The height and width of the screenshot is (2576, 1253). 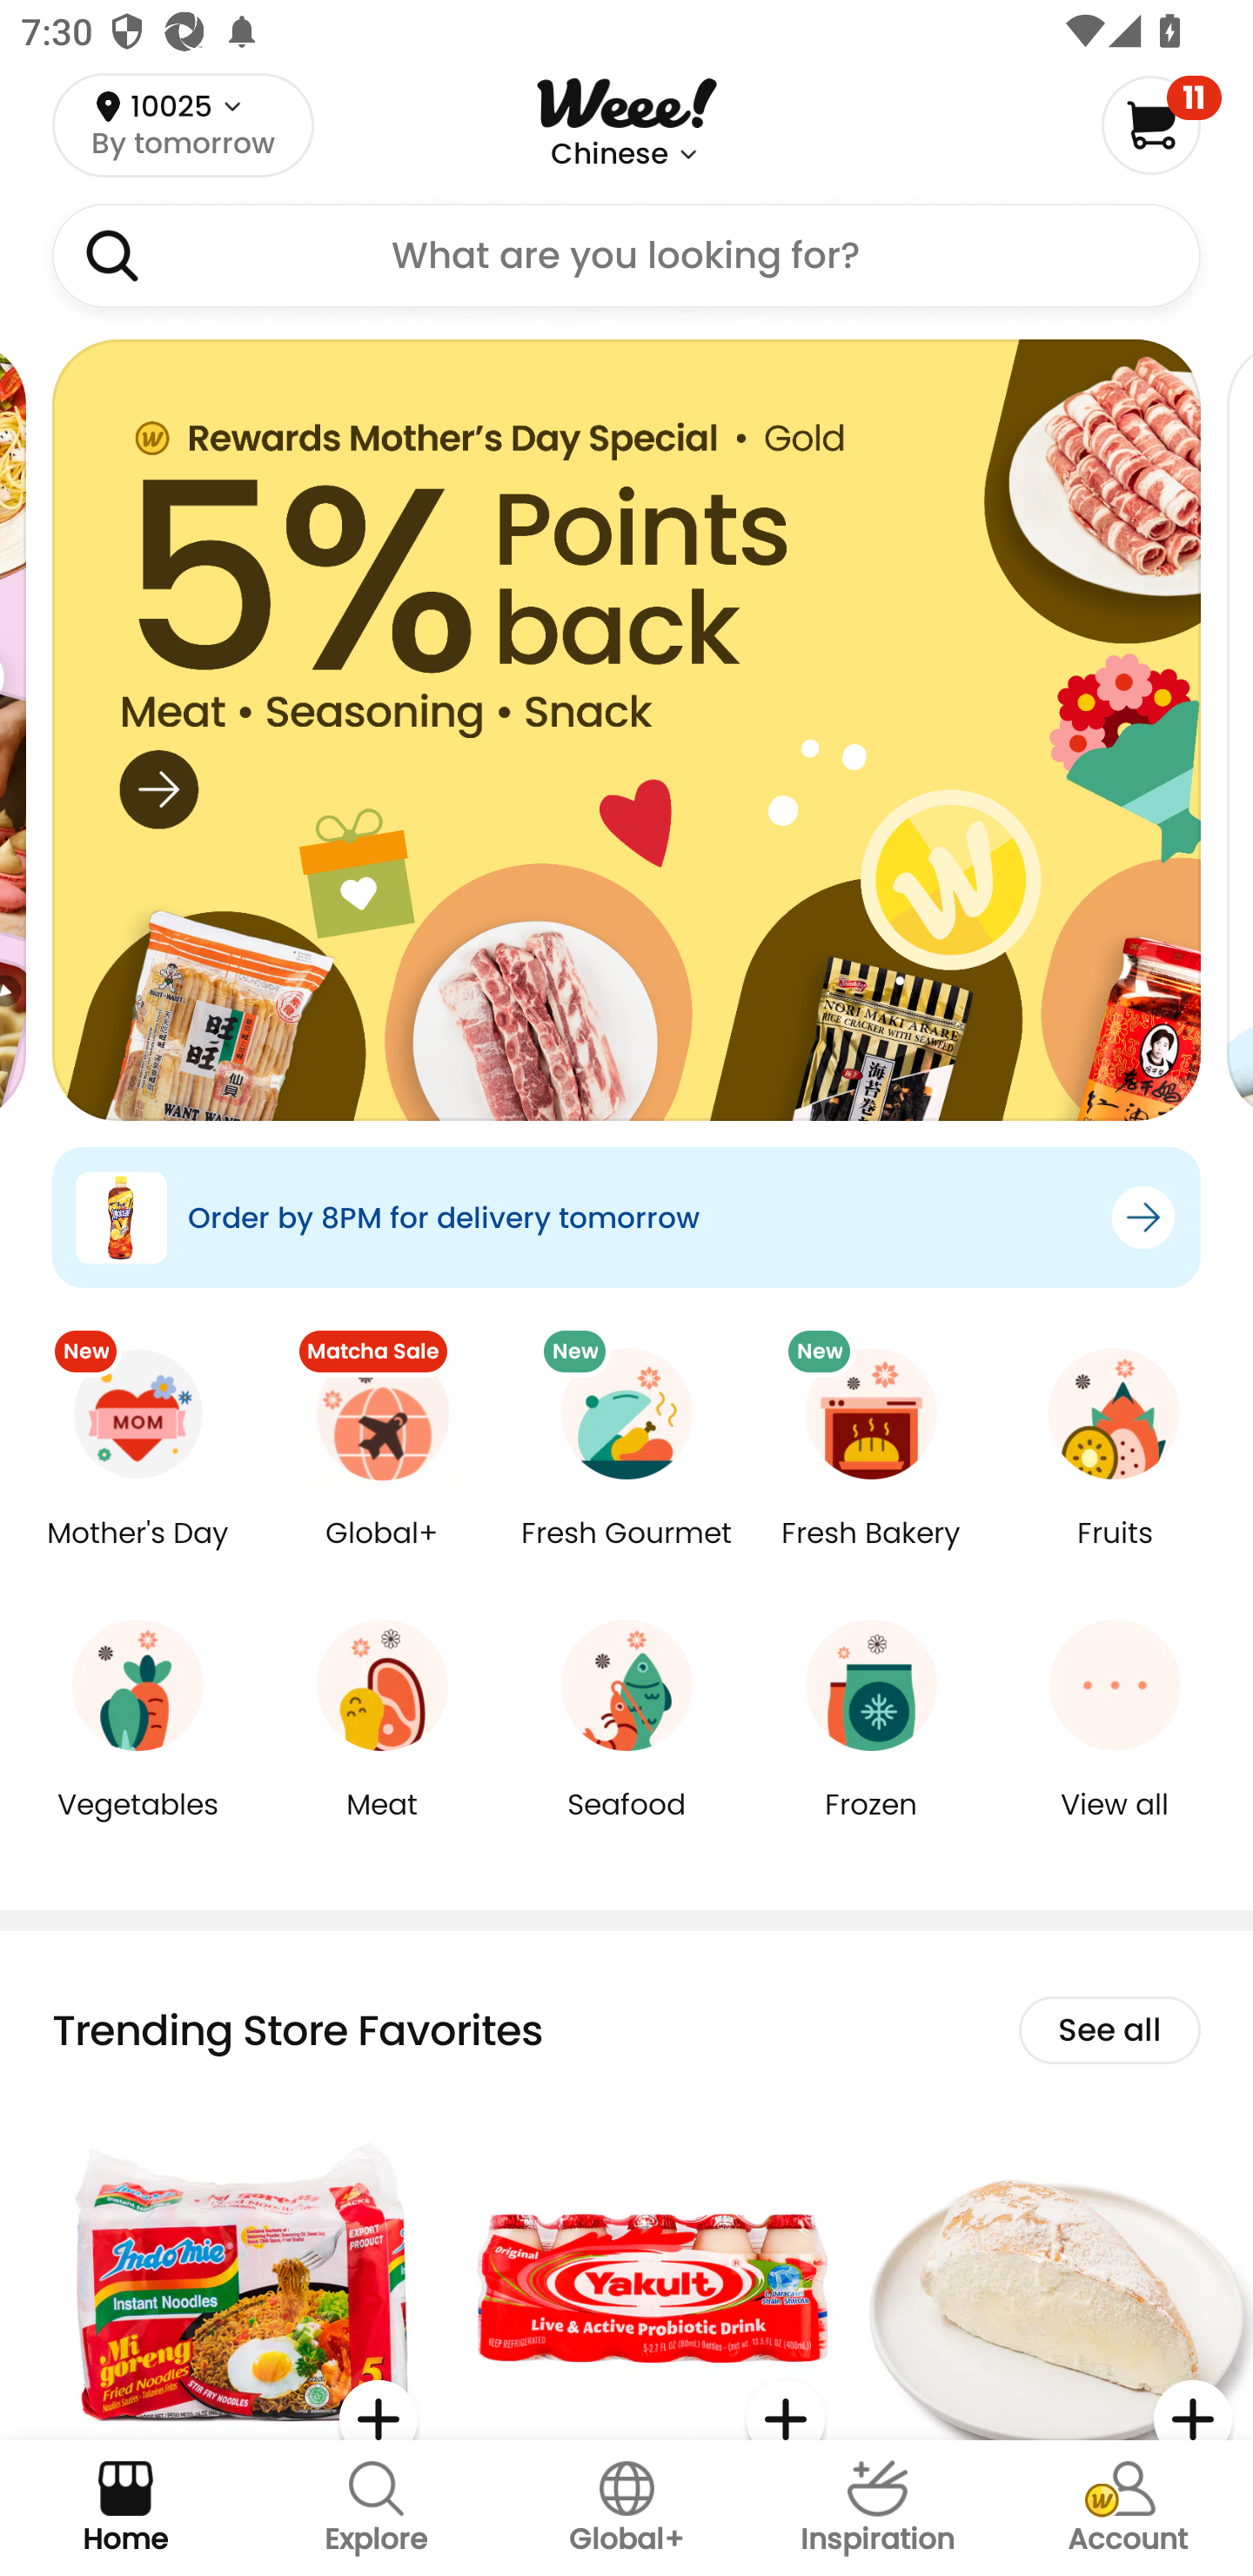 What do you see at coordinates (137, 1554) in the screenshot?
I see `Mother's Day` at bounding box center [137, 1554].